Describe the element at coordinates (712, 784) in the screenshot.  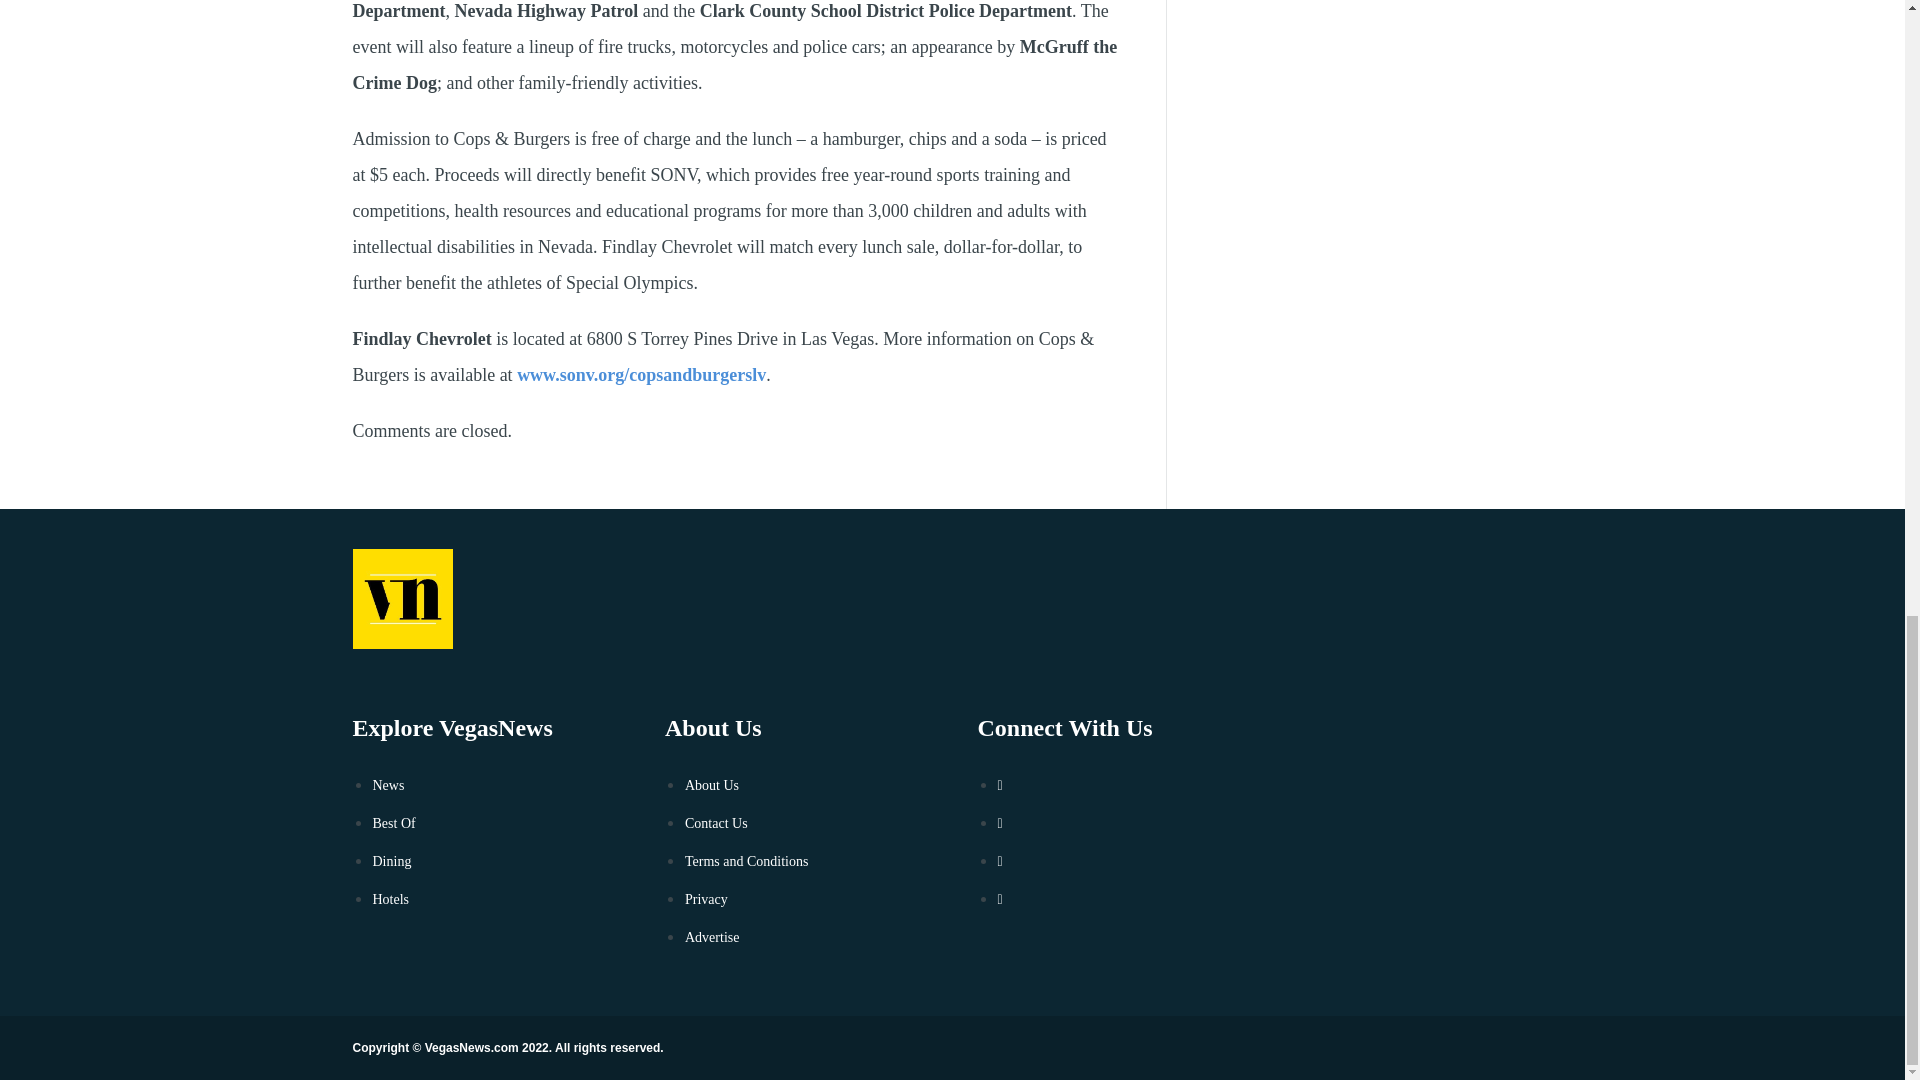
I see `About Us` at that location.